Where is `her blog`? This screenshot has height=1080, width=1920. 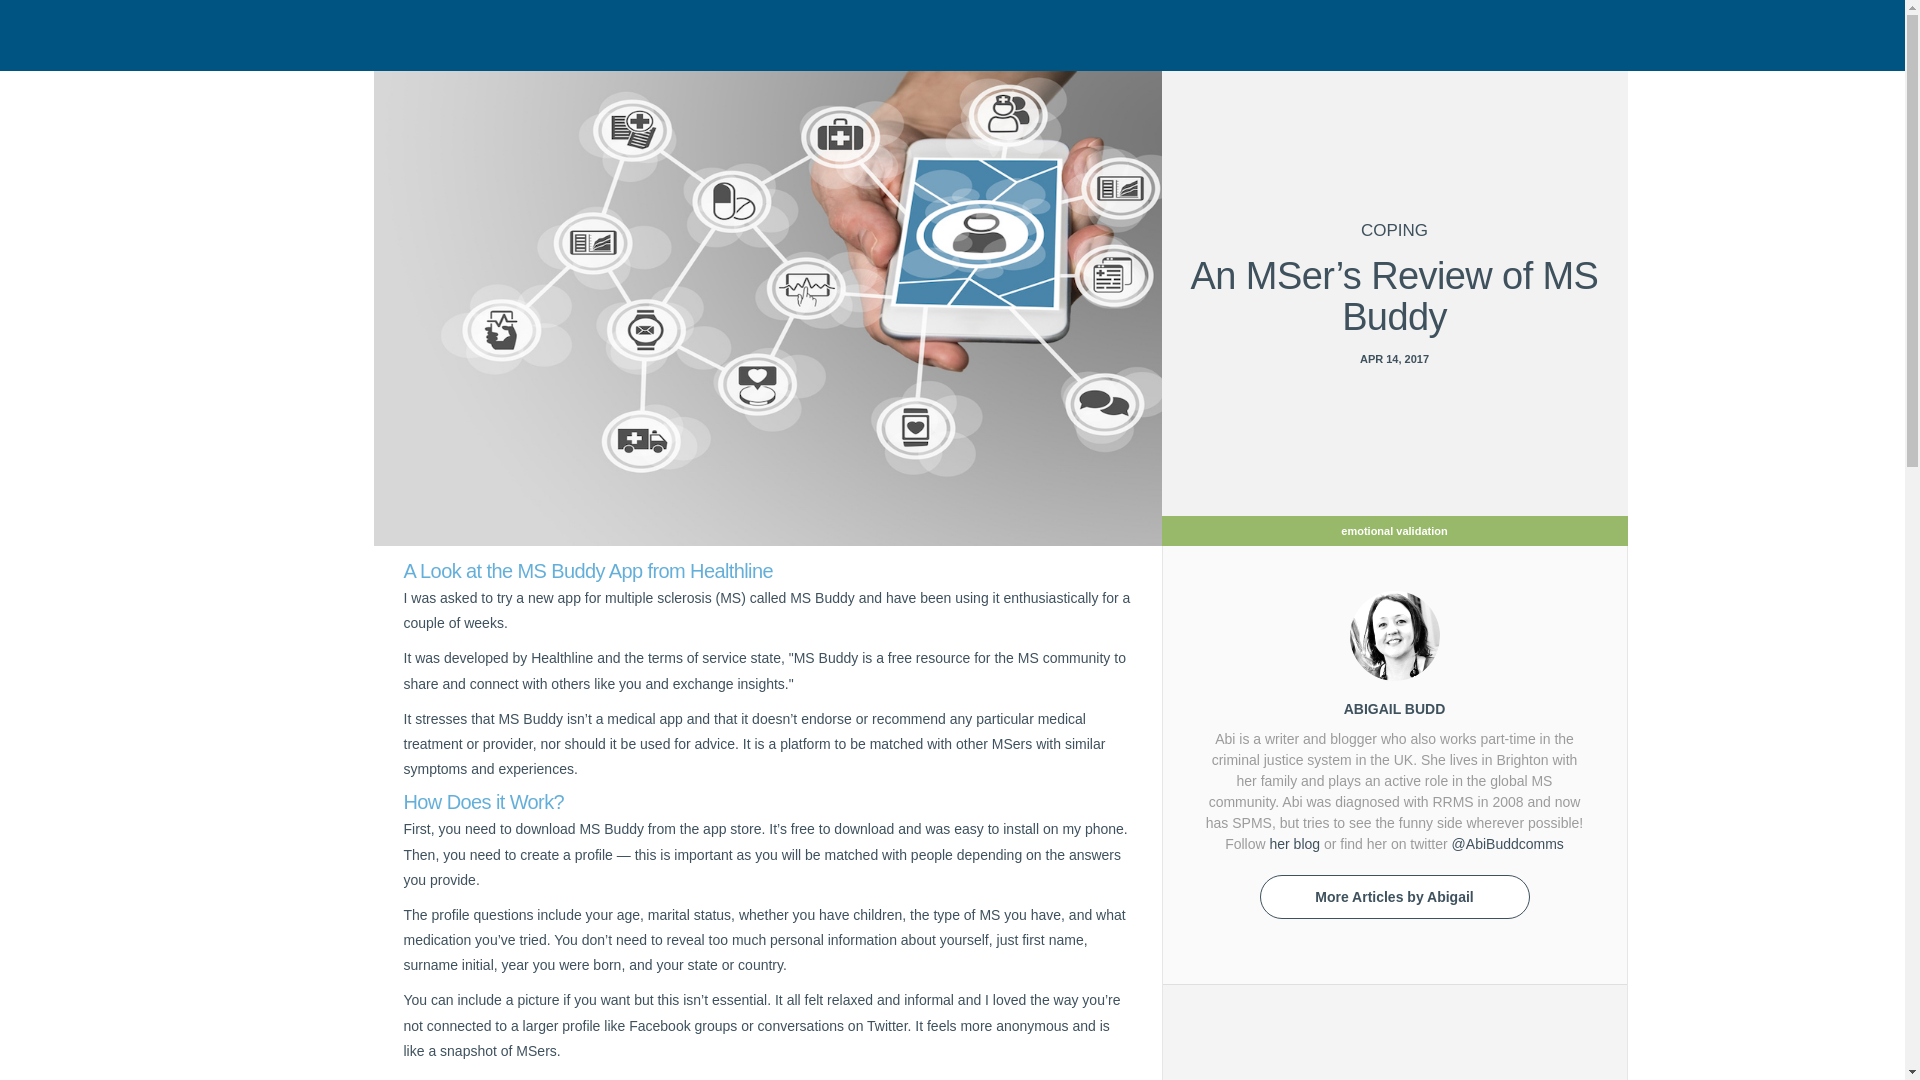
her blog is located at coordinates (1294, 844).